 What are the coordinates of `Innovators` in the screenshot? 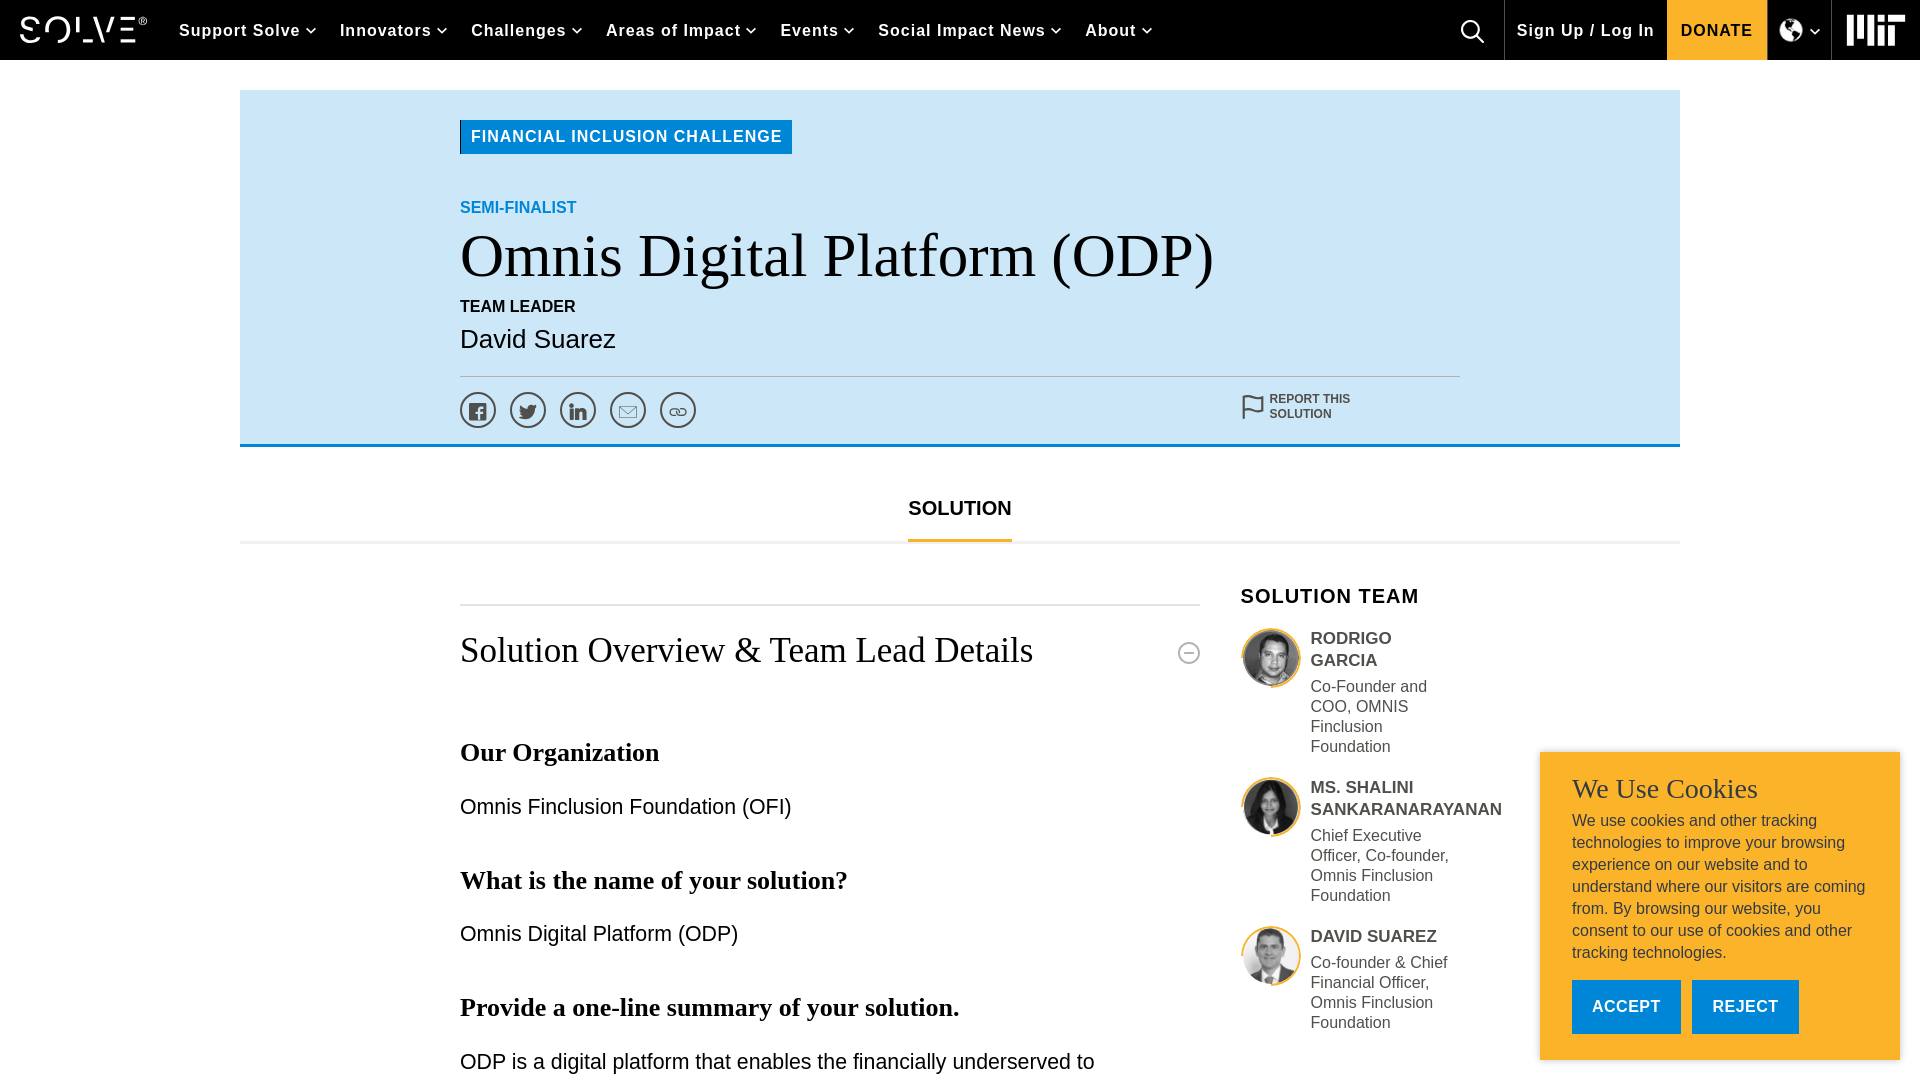 It's located at (393, 30).